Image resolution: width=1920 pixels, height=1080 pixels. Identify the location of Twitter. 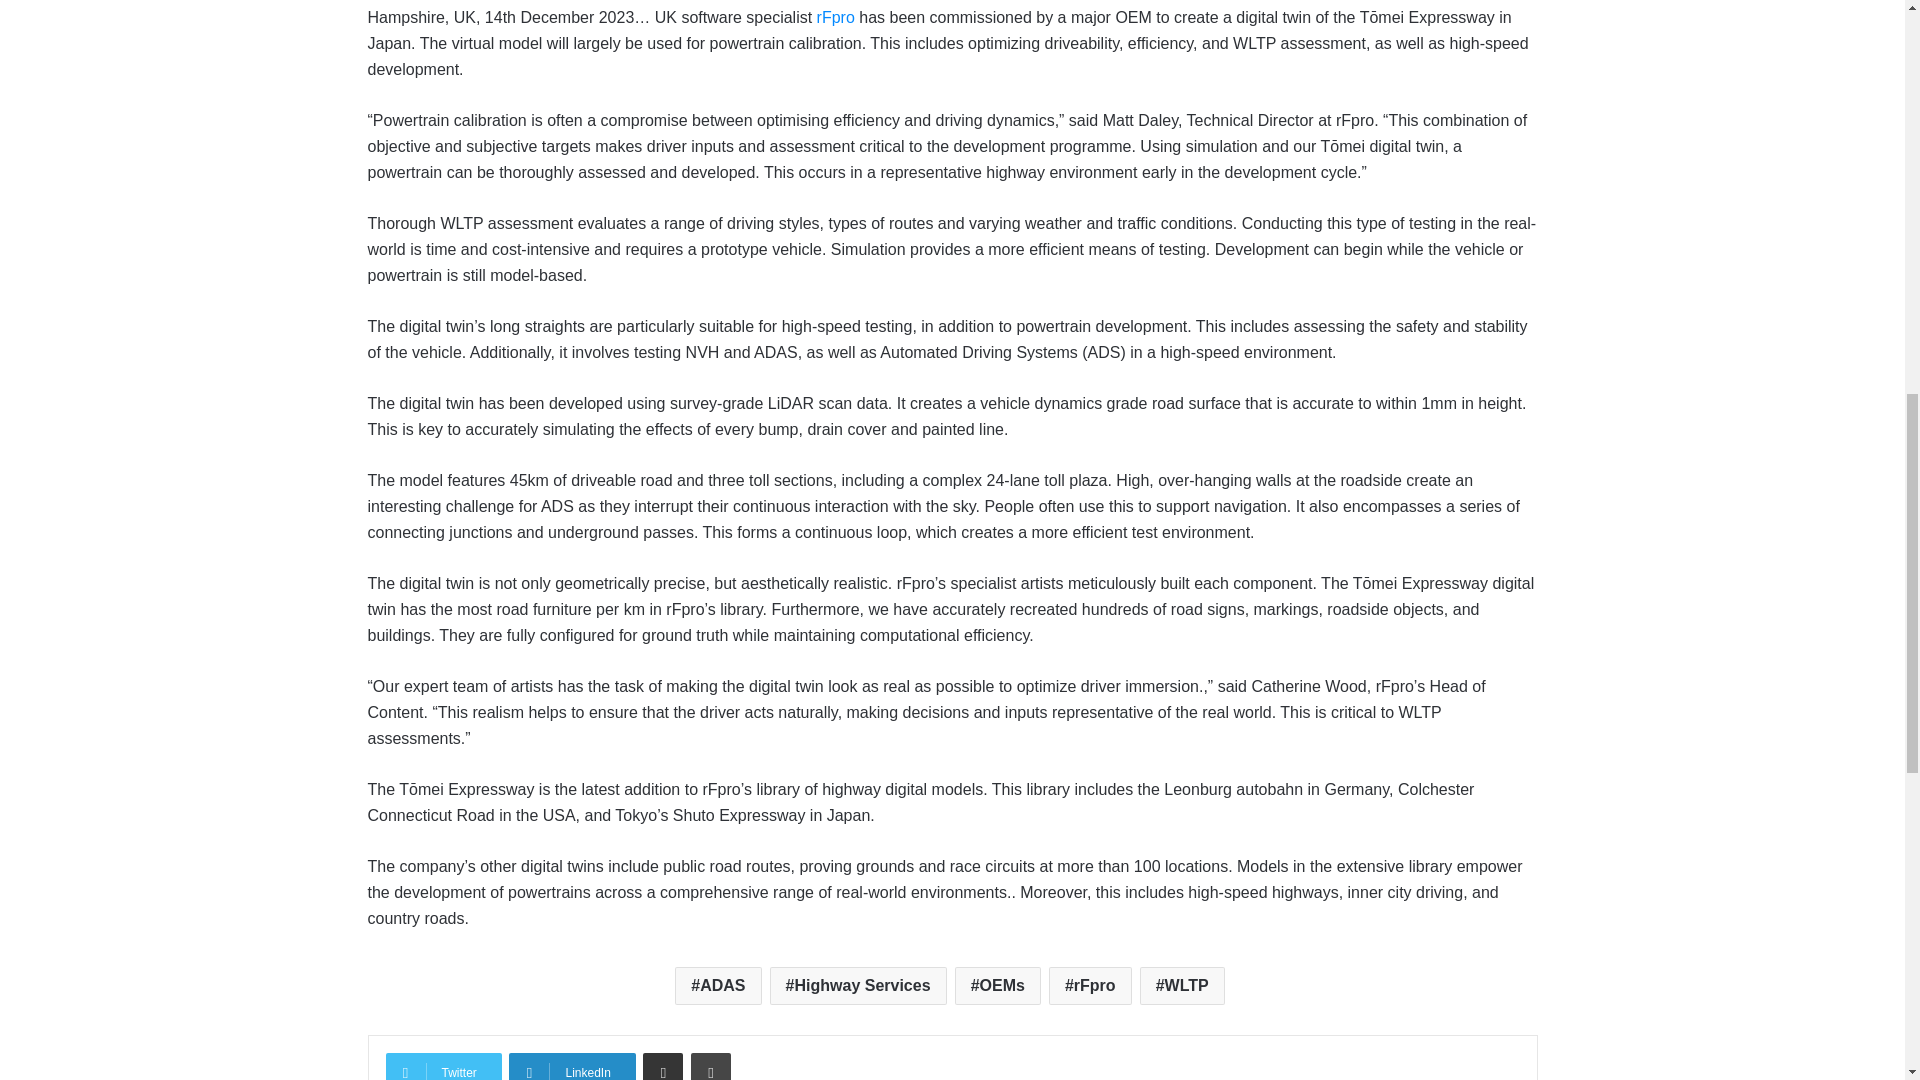
(443, 1066).